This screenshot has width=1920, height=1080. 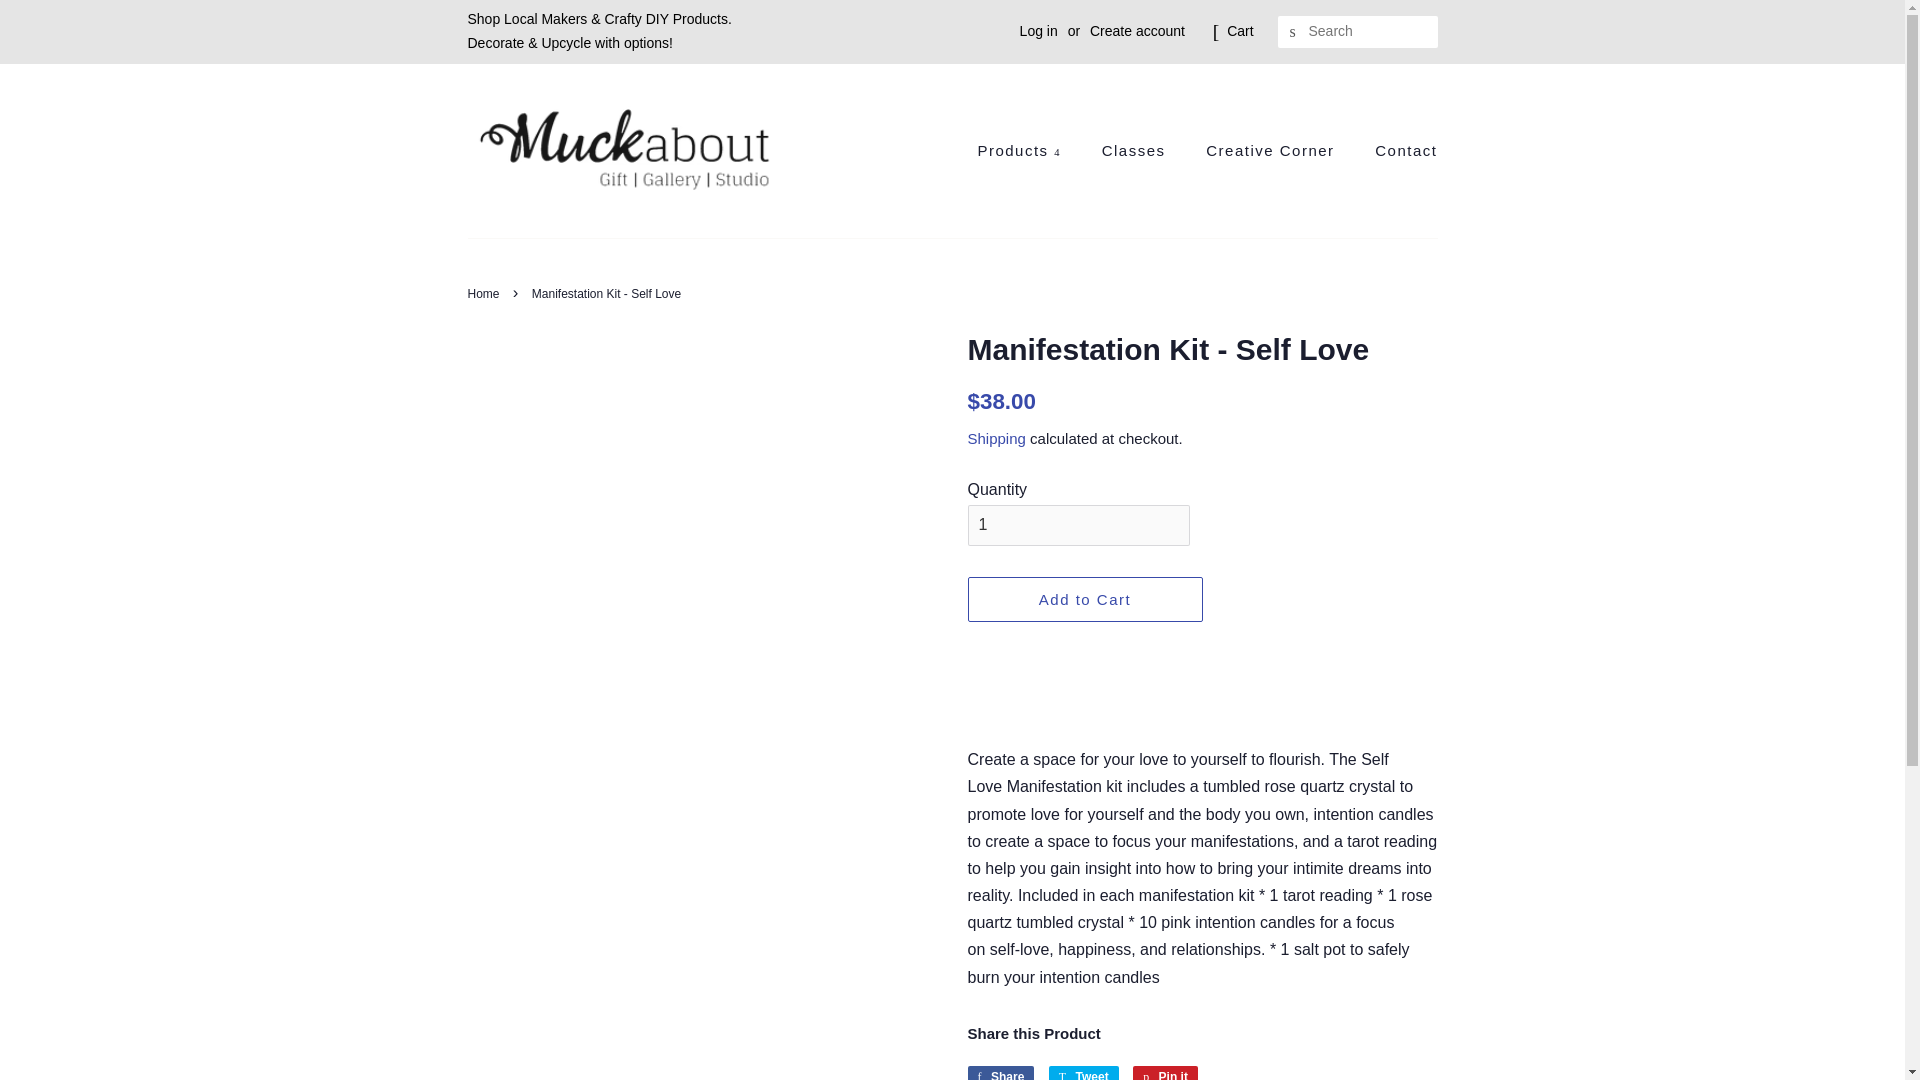 What do you see at coordinates (1084, 1072) in the screenshot?
I see `Contact` at bounding box center [1084, 1072].